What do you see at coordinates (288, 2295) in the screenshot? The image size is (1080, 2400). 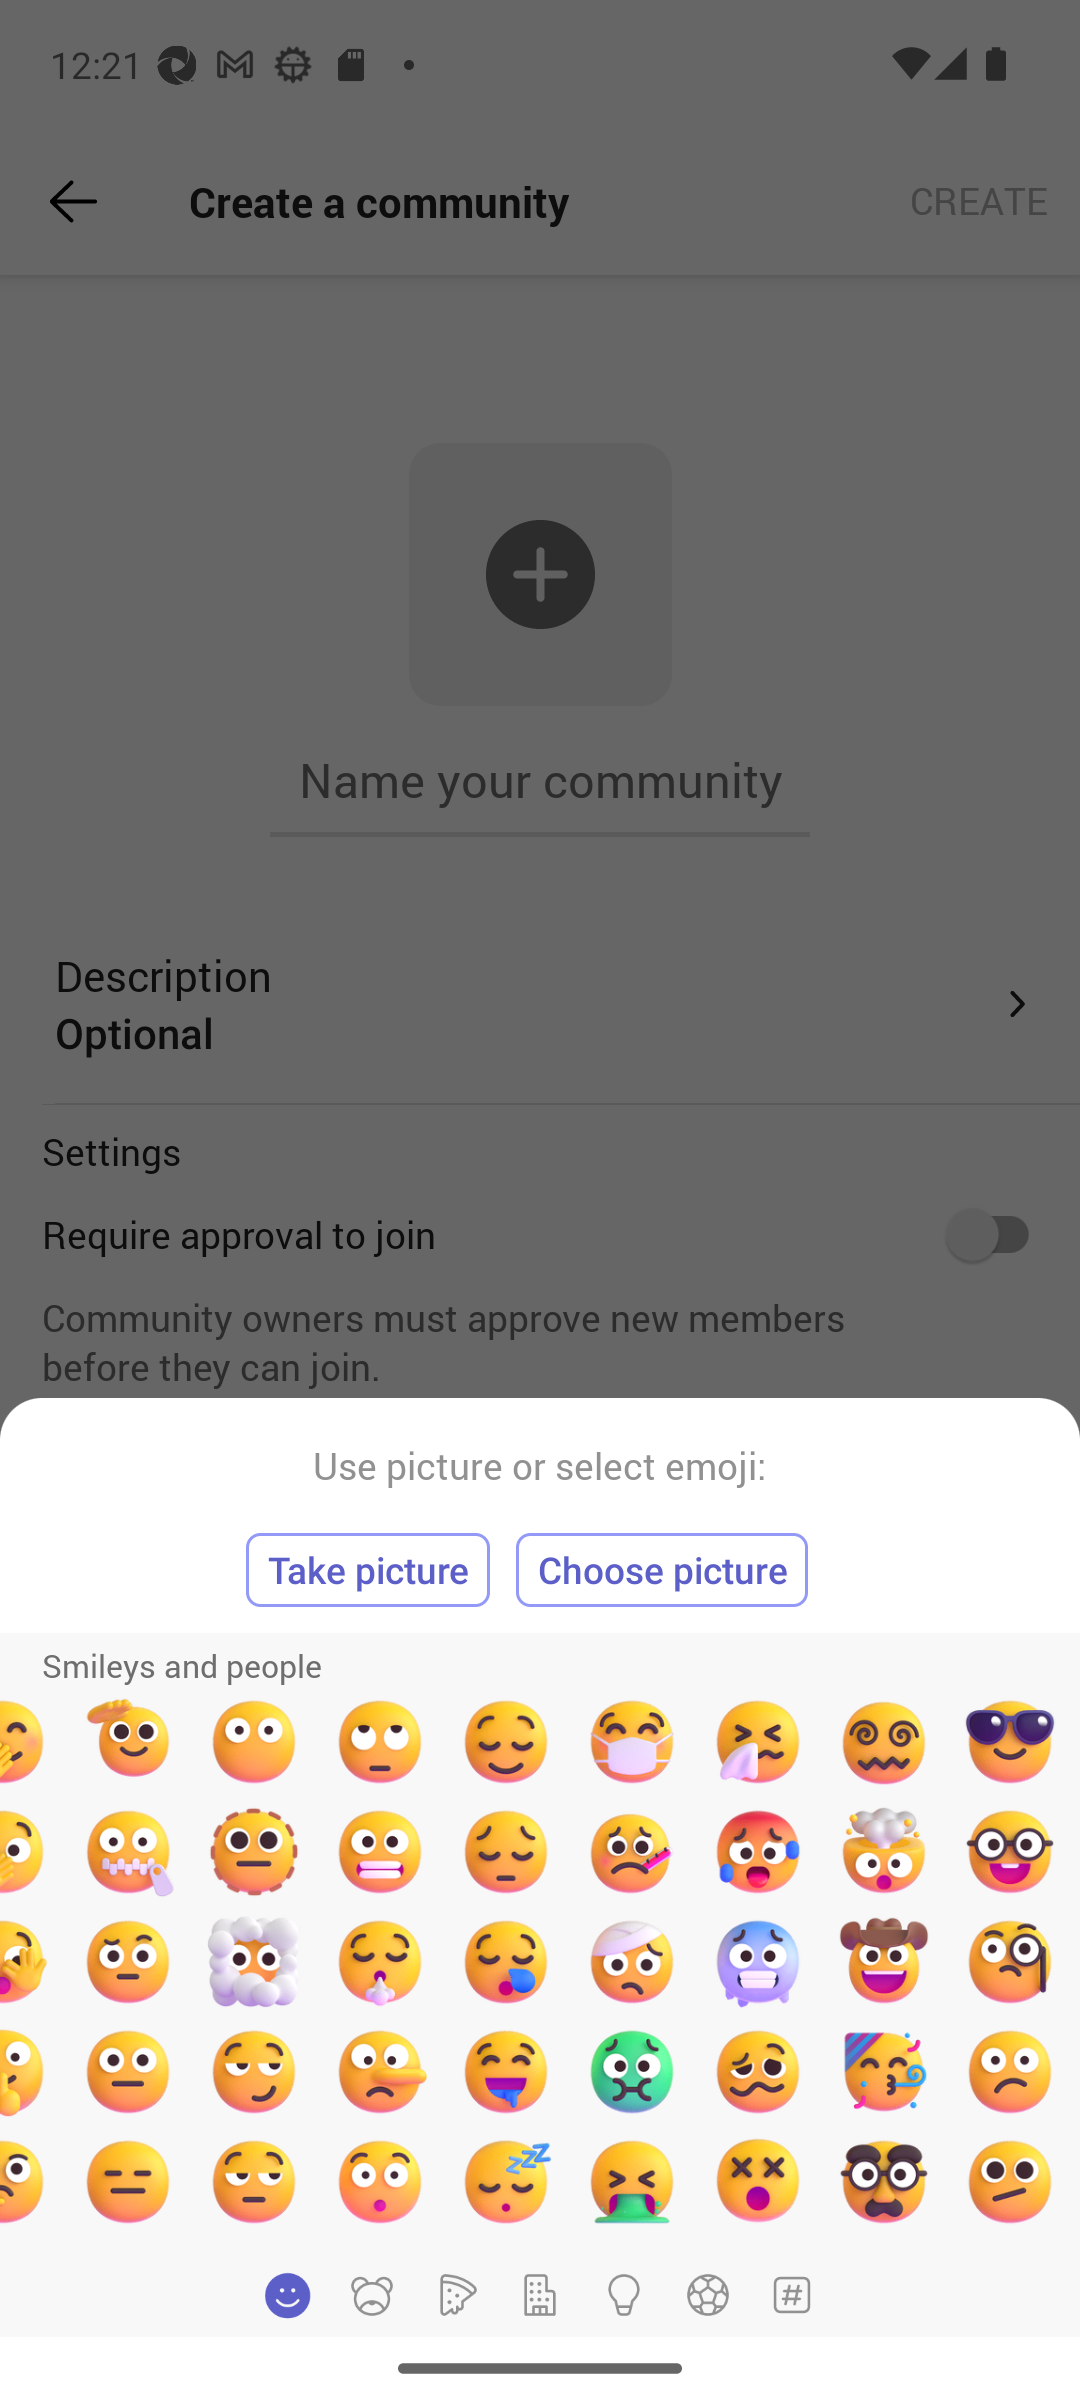 I see `Smileys and people, selected` at bounding box center [288, 2295].